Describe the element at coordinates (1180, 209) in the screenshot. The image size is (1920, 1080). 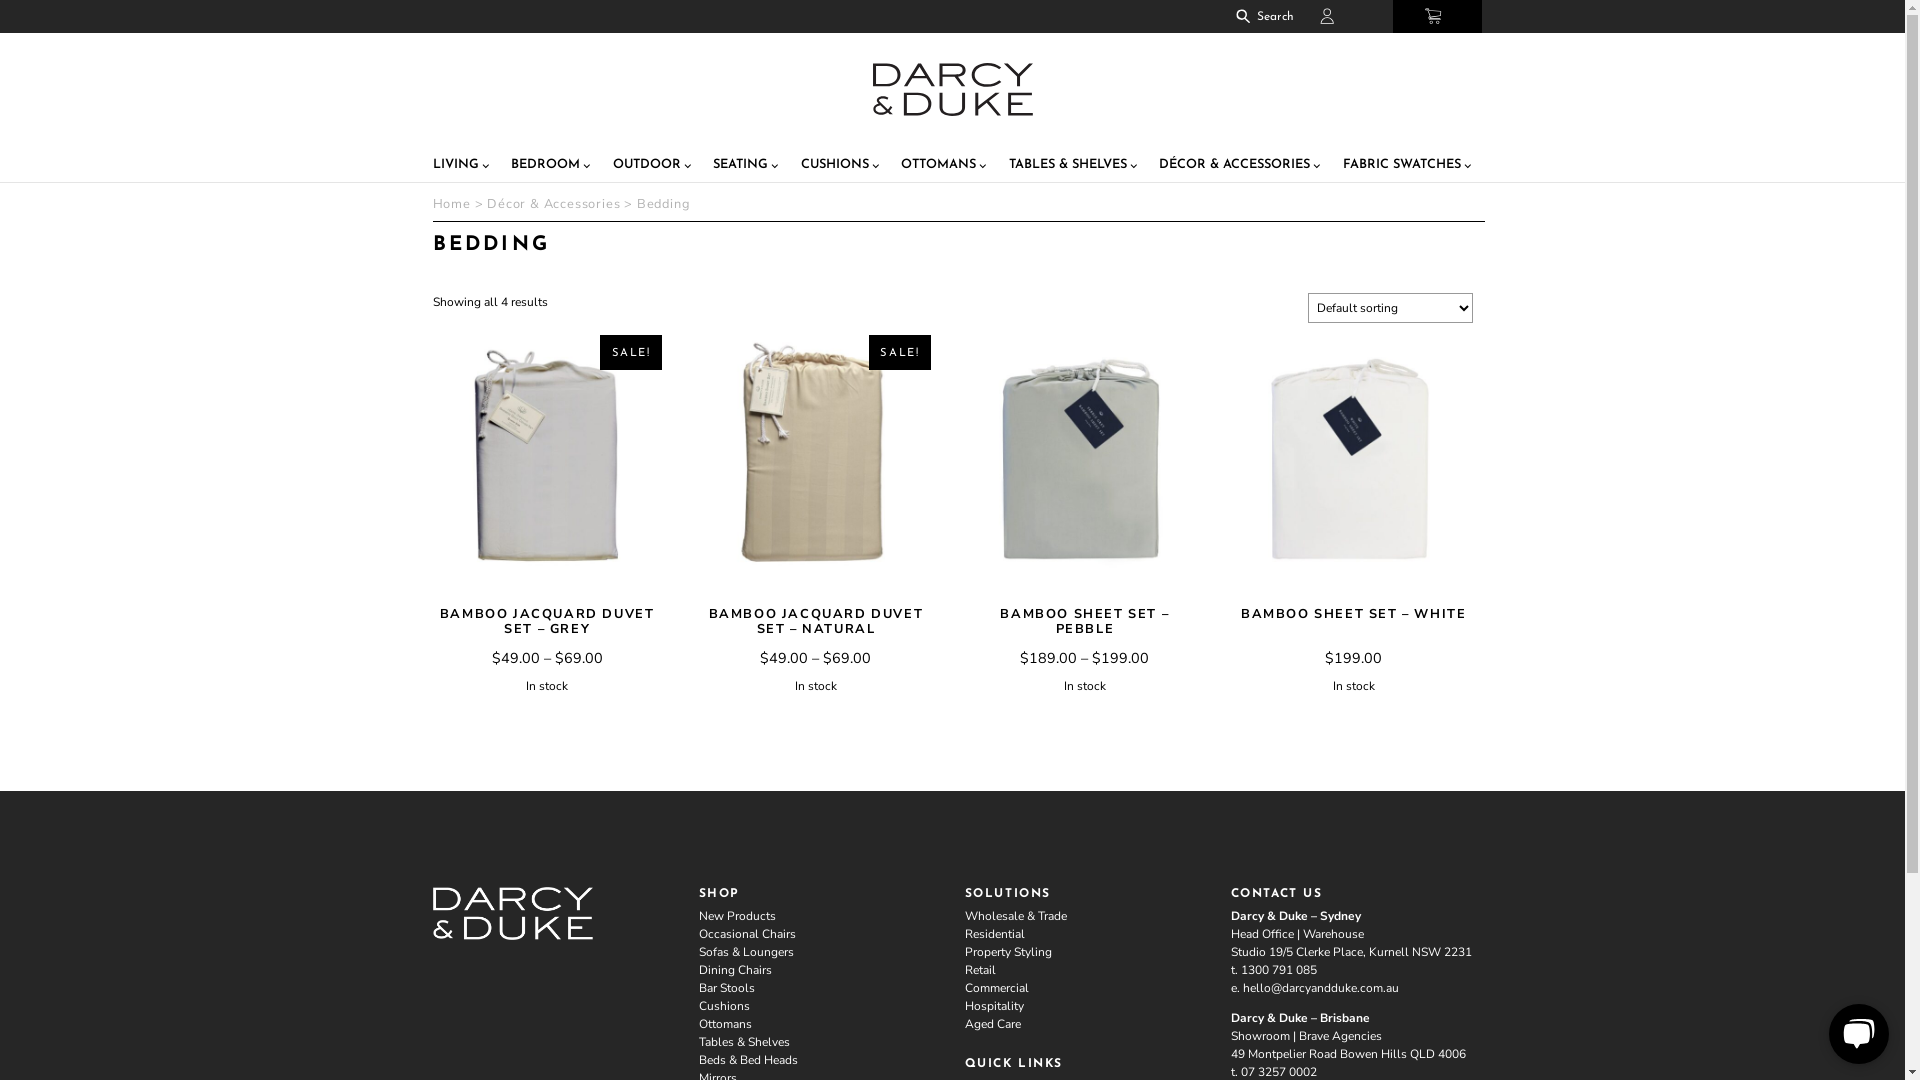
I see `OTTOMANS` at that location.